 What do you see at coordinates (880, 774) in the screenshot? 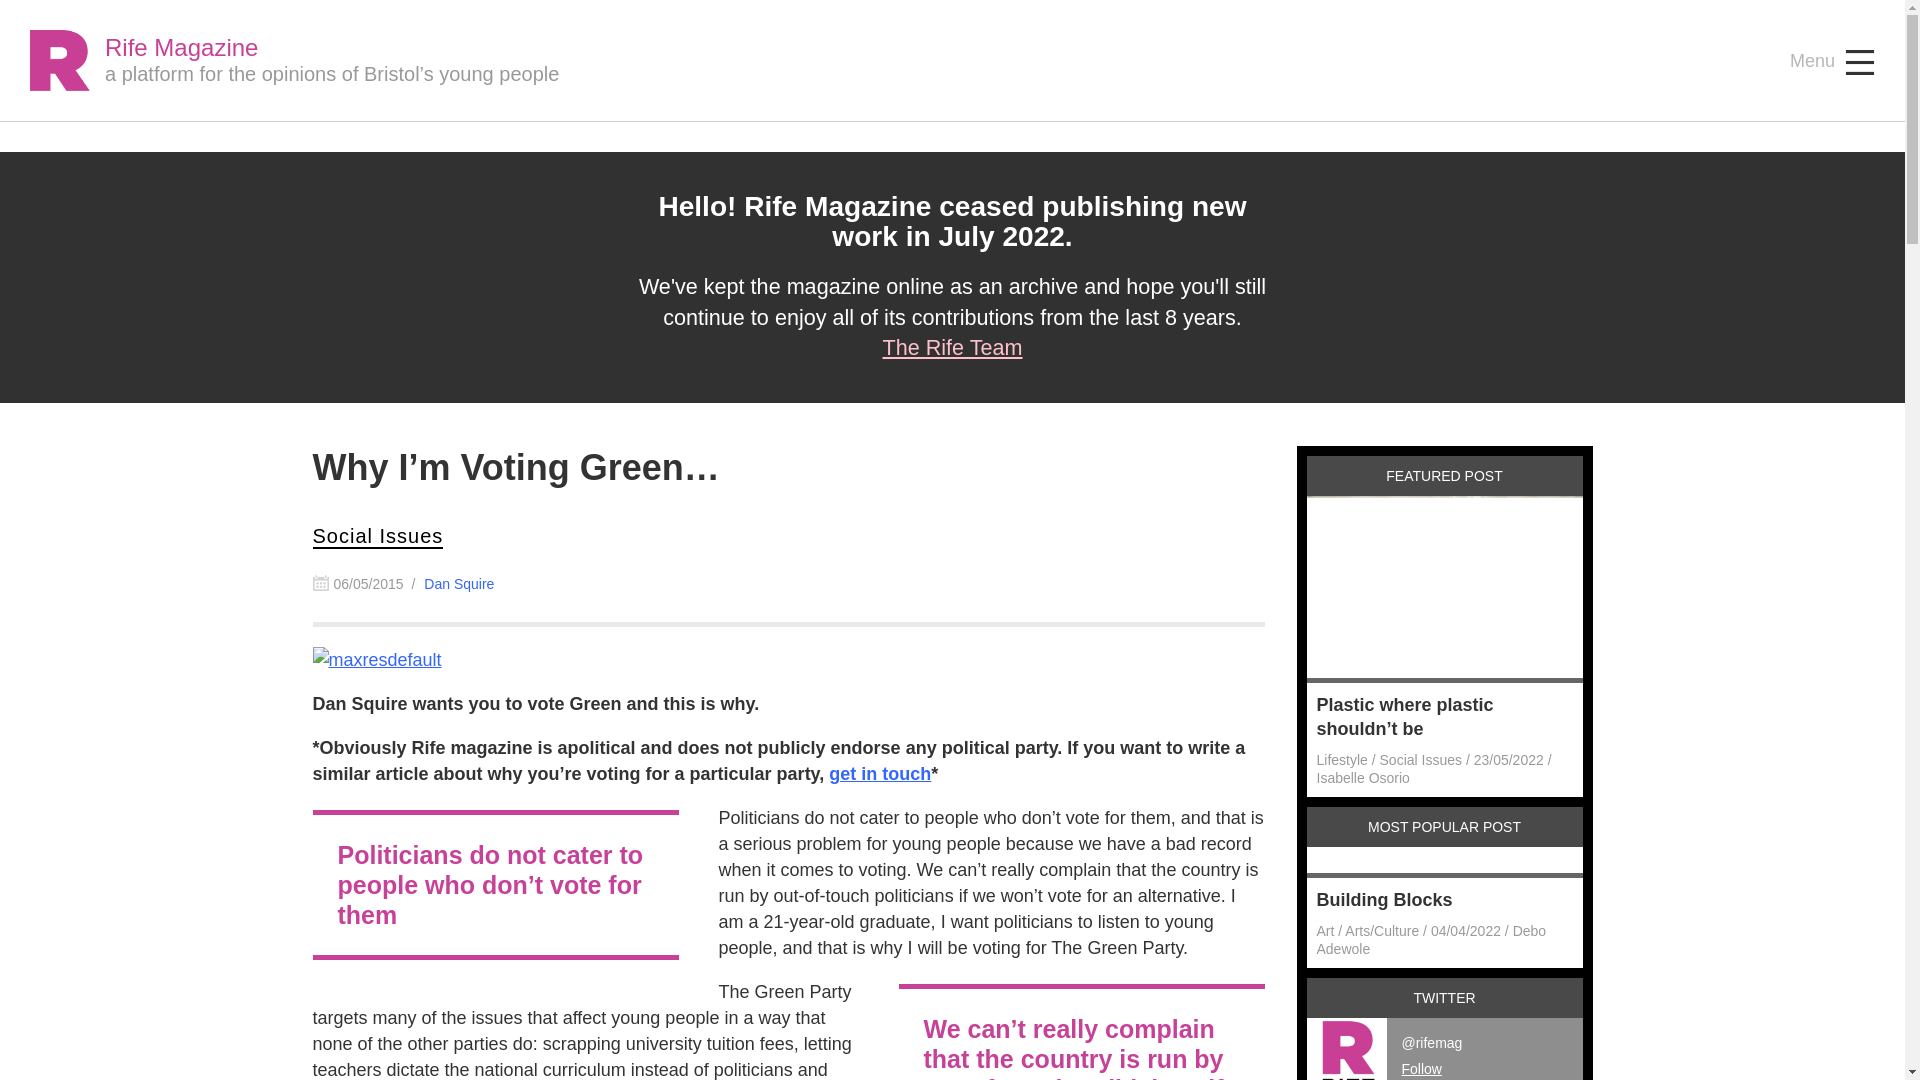
I see `get in touch` at bounding box center [880, 774].